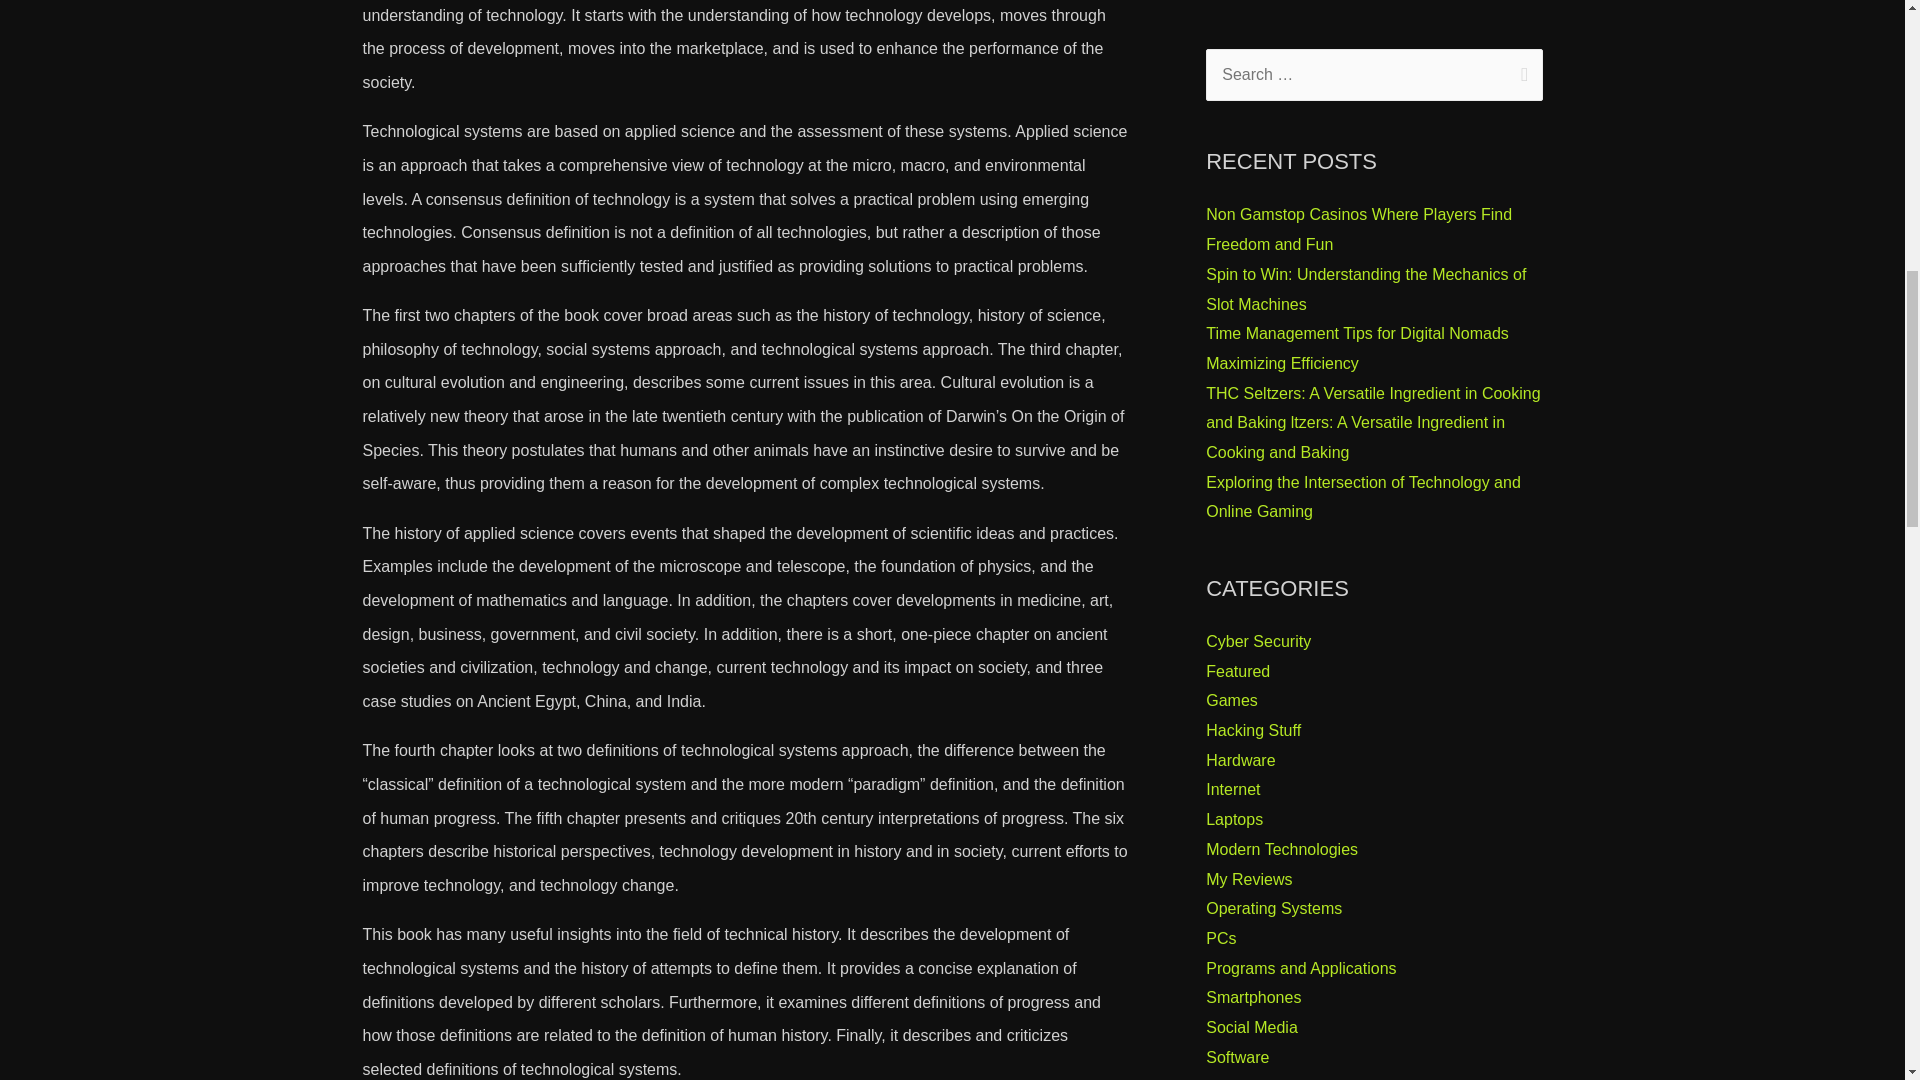 Image resolution: width=1920 pixels, height=1080 pixels. Describe the element at coordinates (1362, 497) in the screenshot. I see `Exploring the Intersection of Technology and Online Gaming` at that location.